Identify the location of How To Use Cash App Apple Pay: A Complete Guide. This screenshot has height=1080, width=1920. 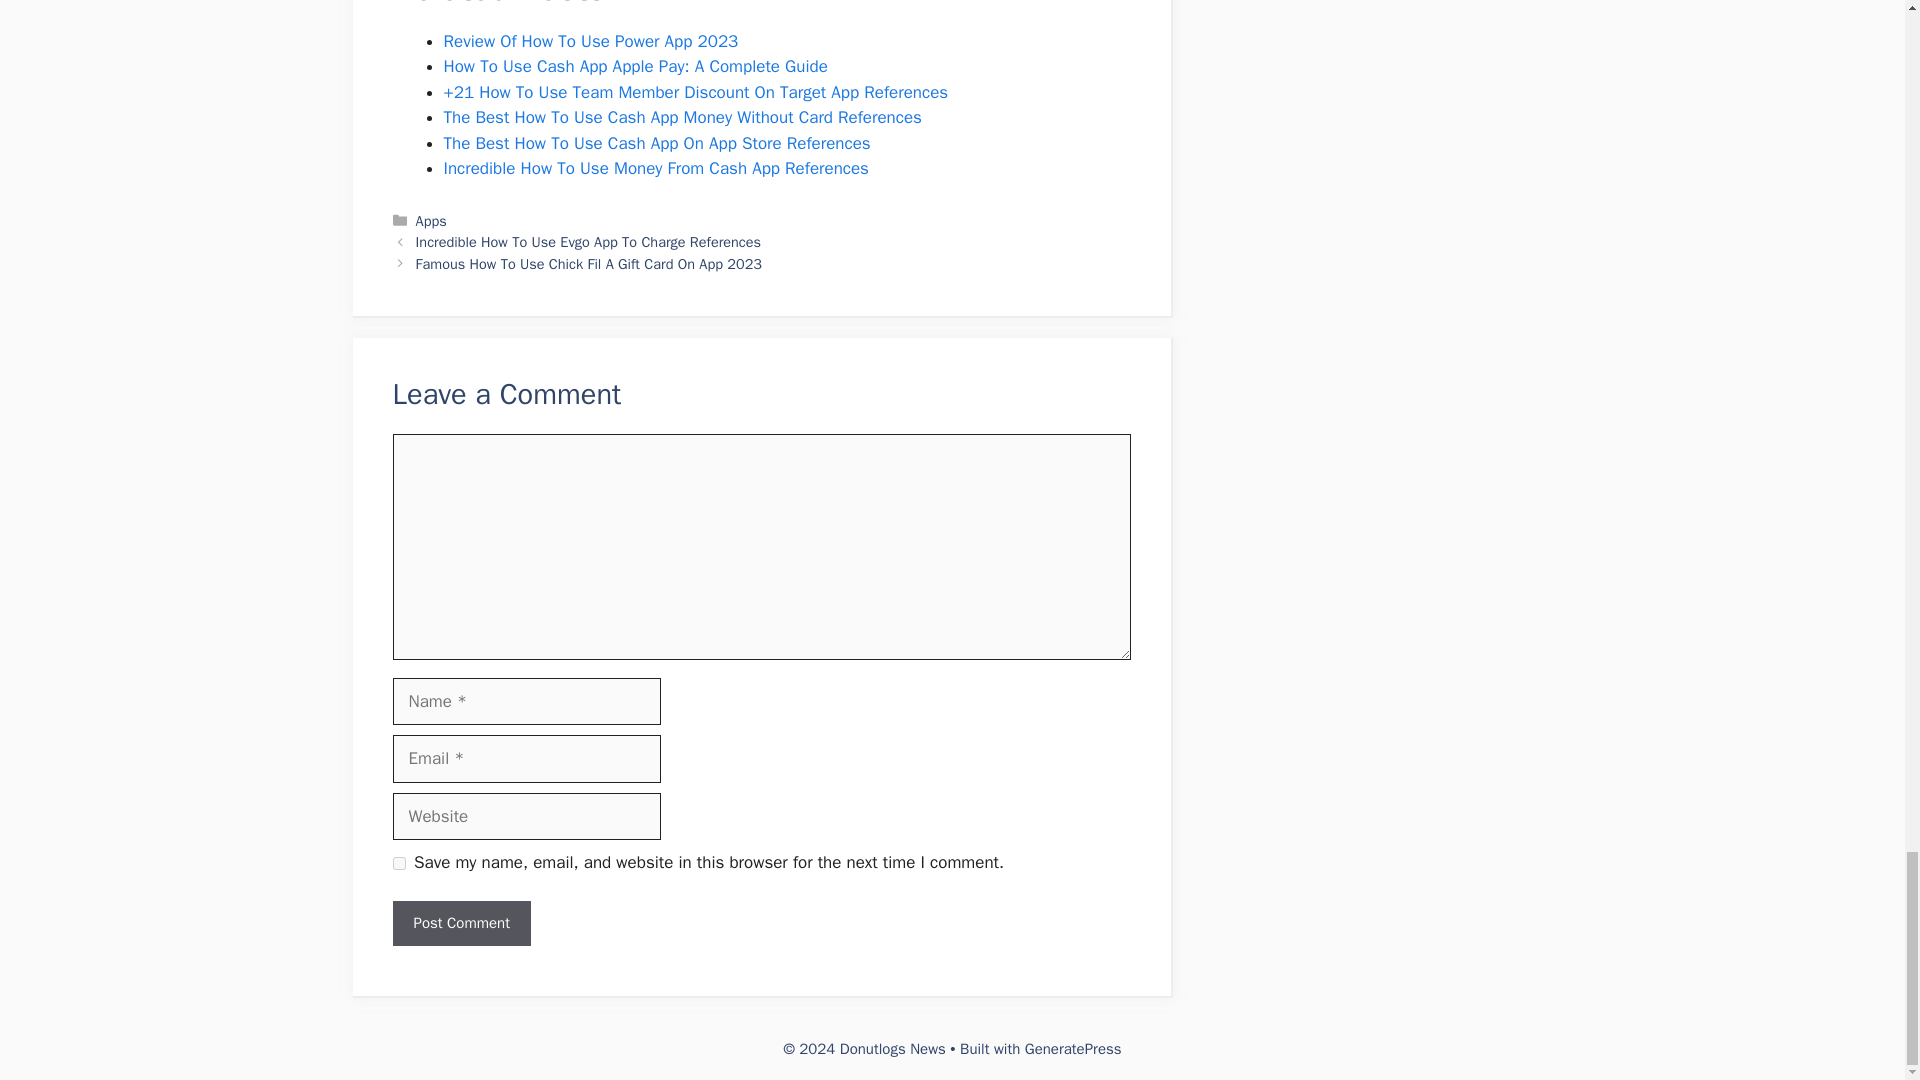
(635, 66).